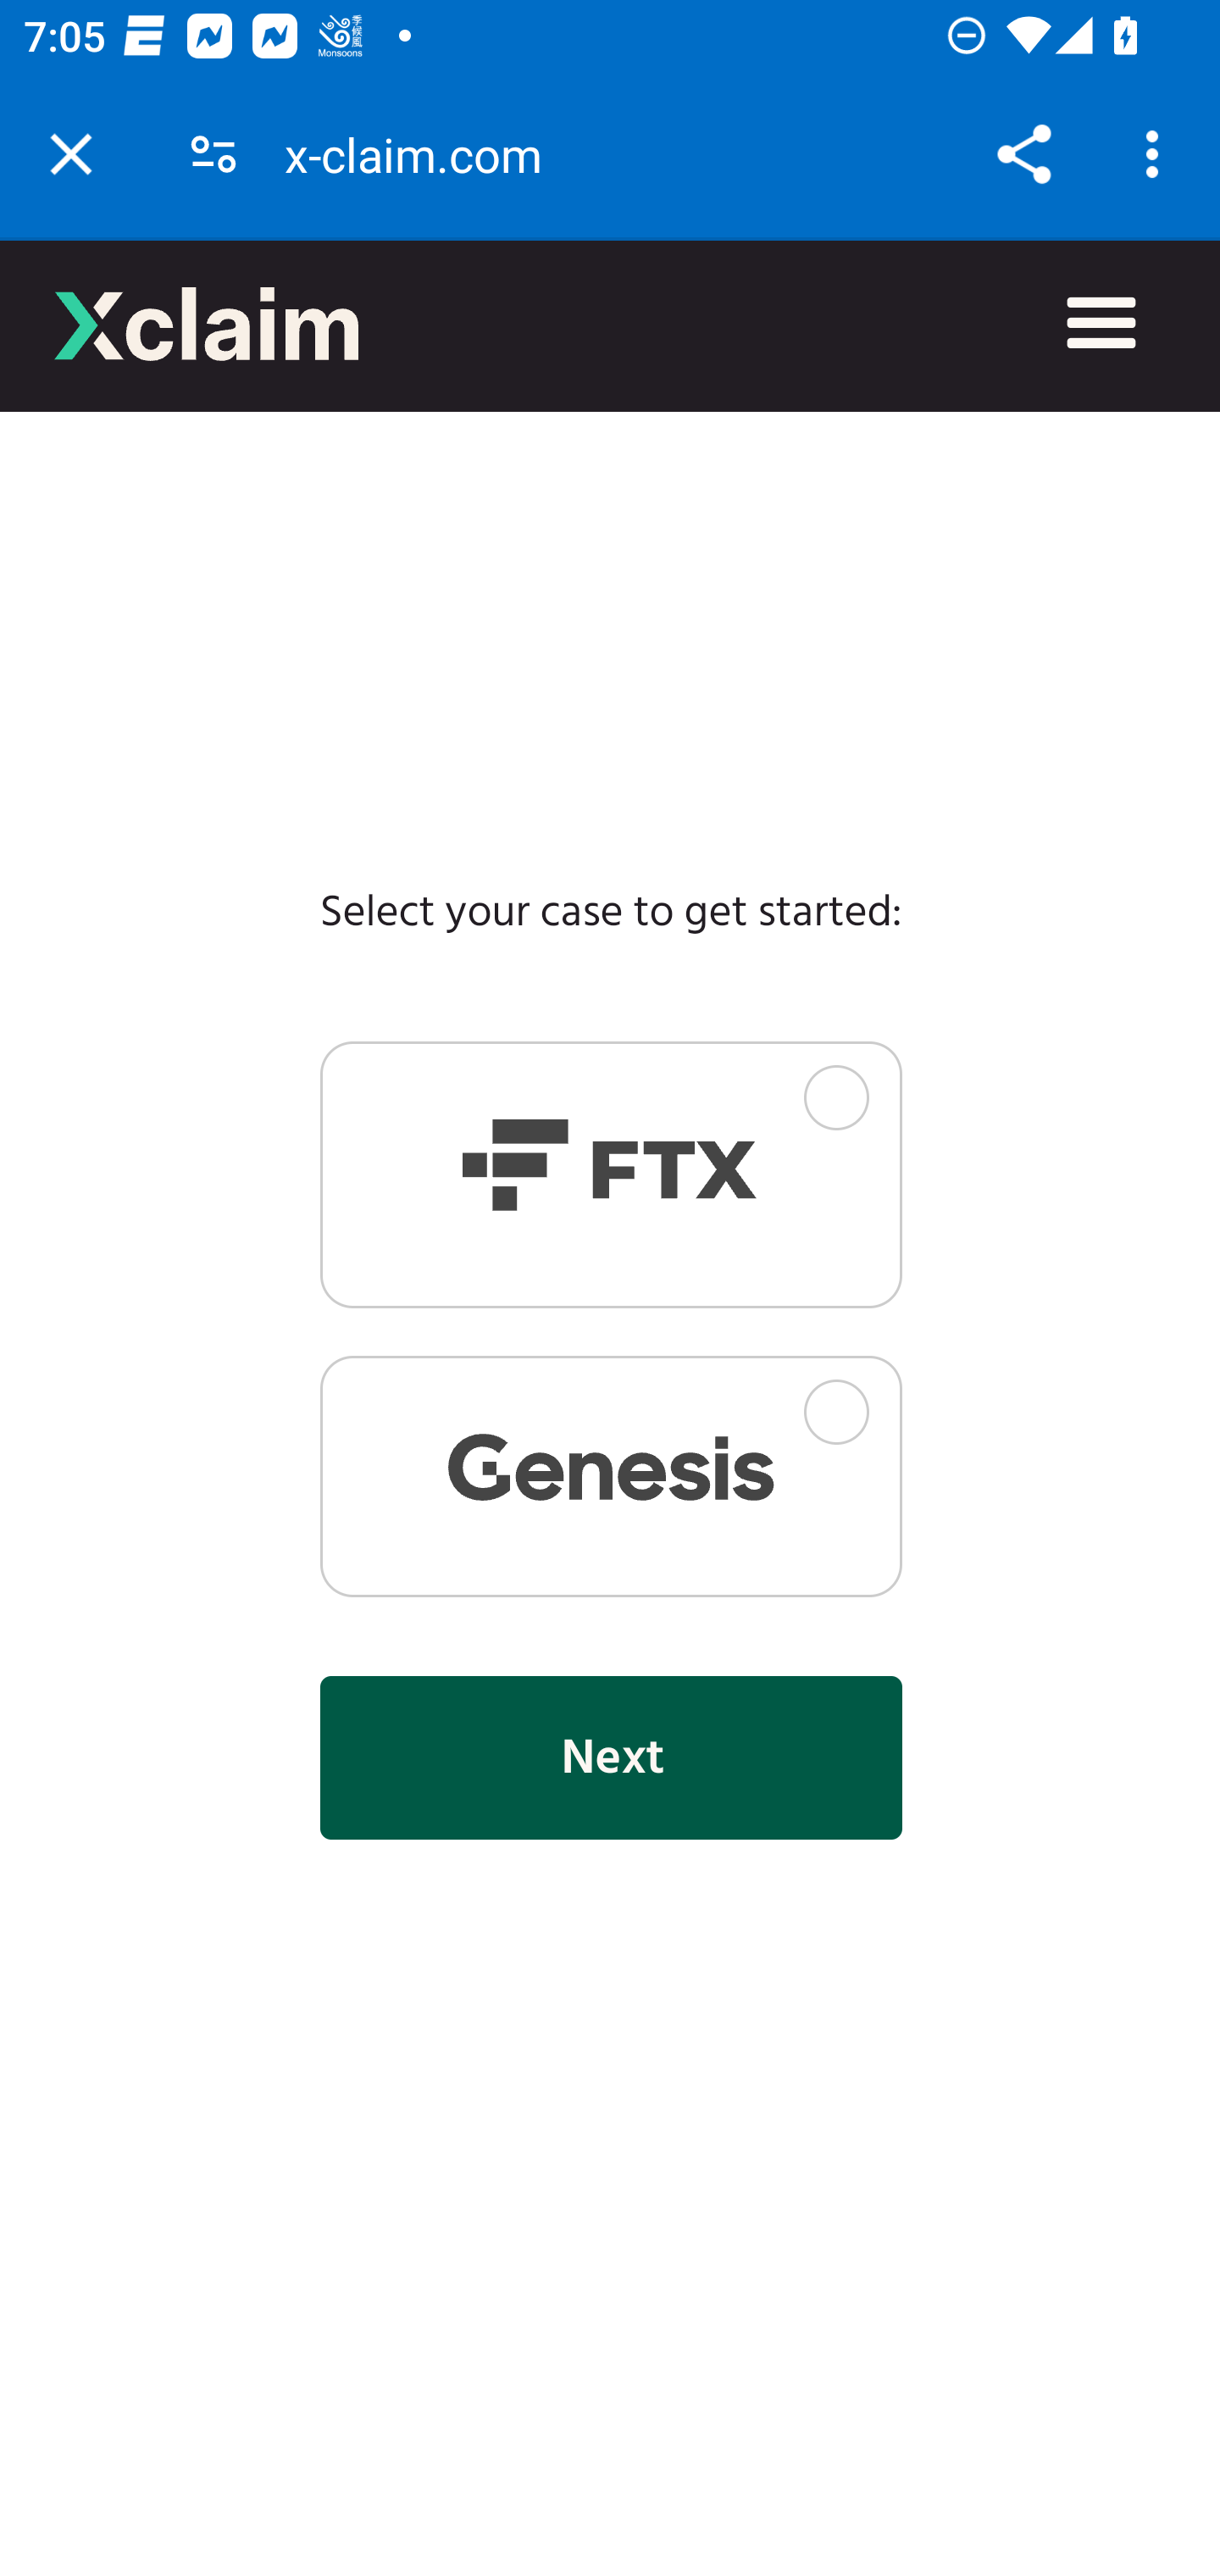 Image resolution: width=1220 pixels, height=2576 pixels. I want to click on Xclaim, so click(208, 323).